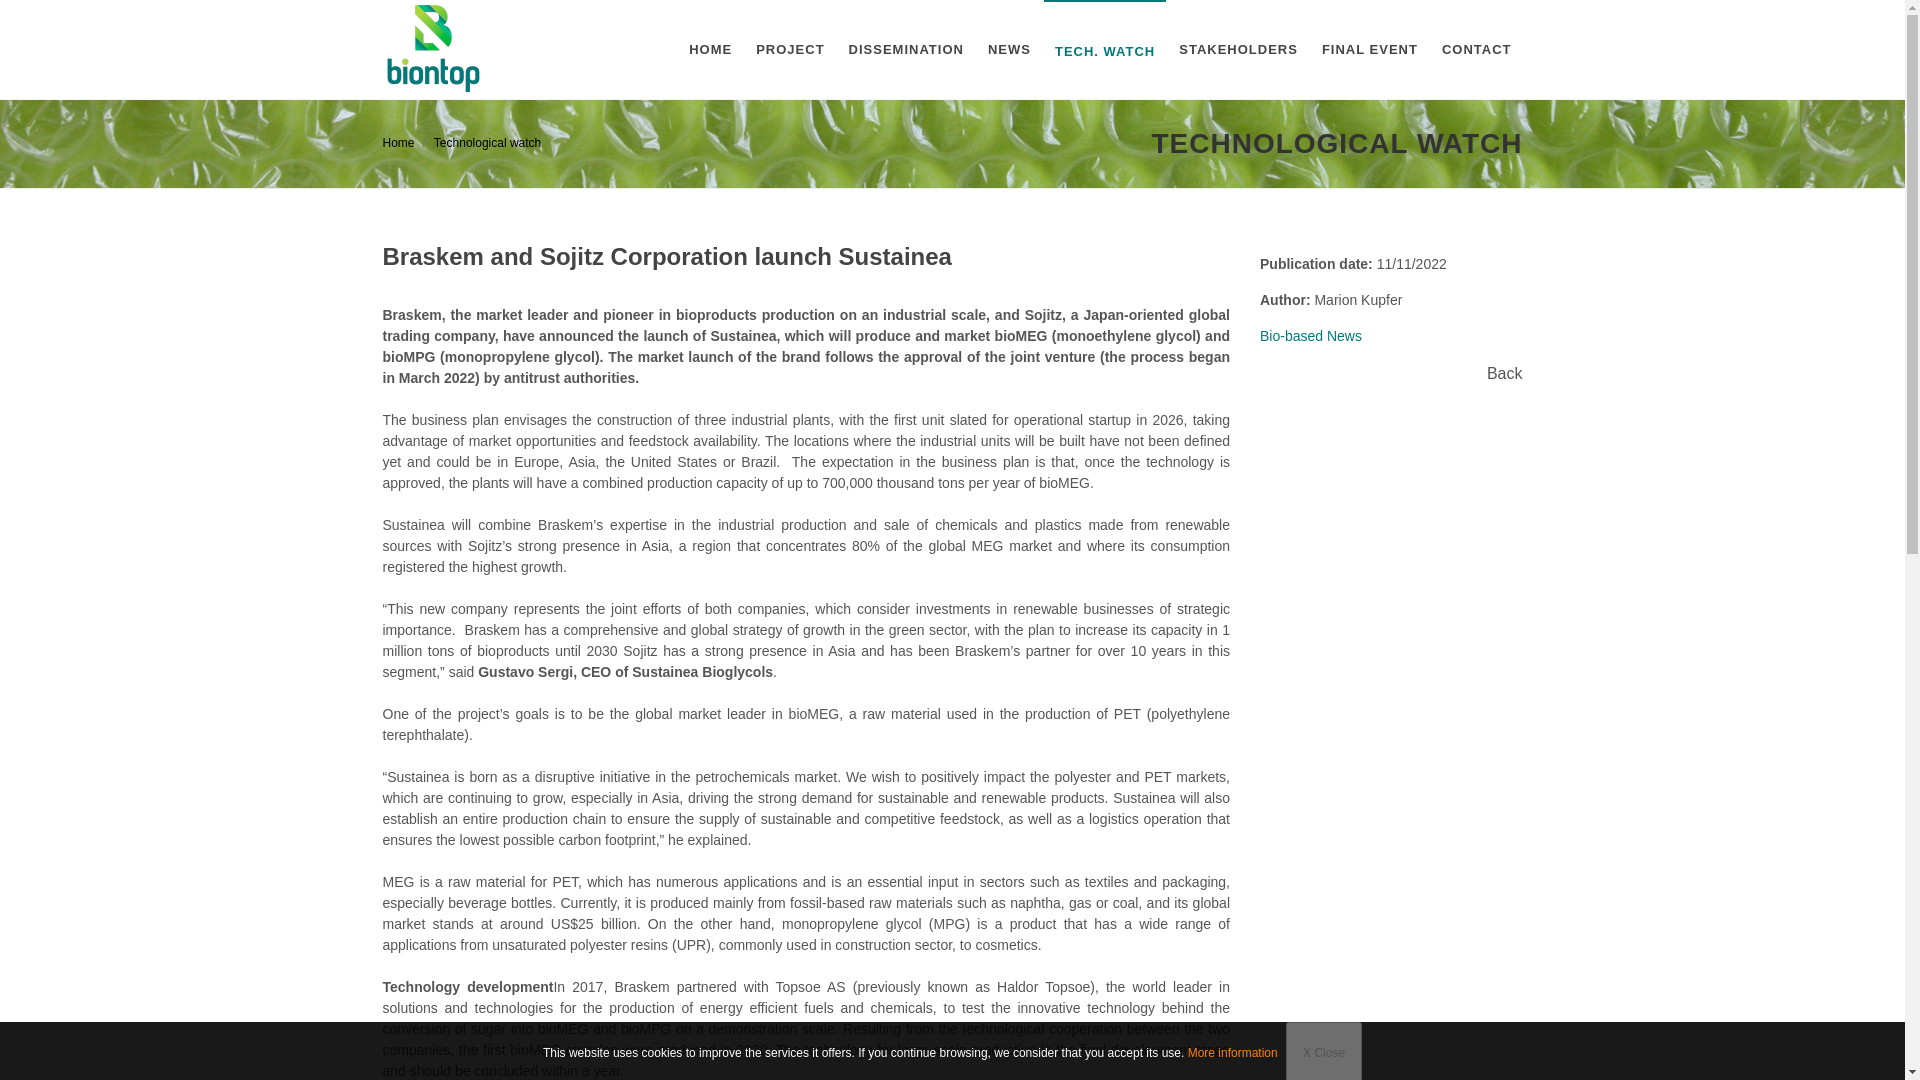 The width and height of the screenshot is (1920, 1080). Describe the element at coordinates (1476, 50) in the screenshot. I see `CONTACT` at that location.